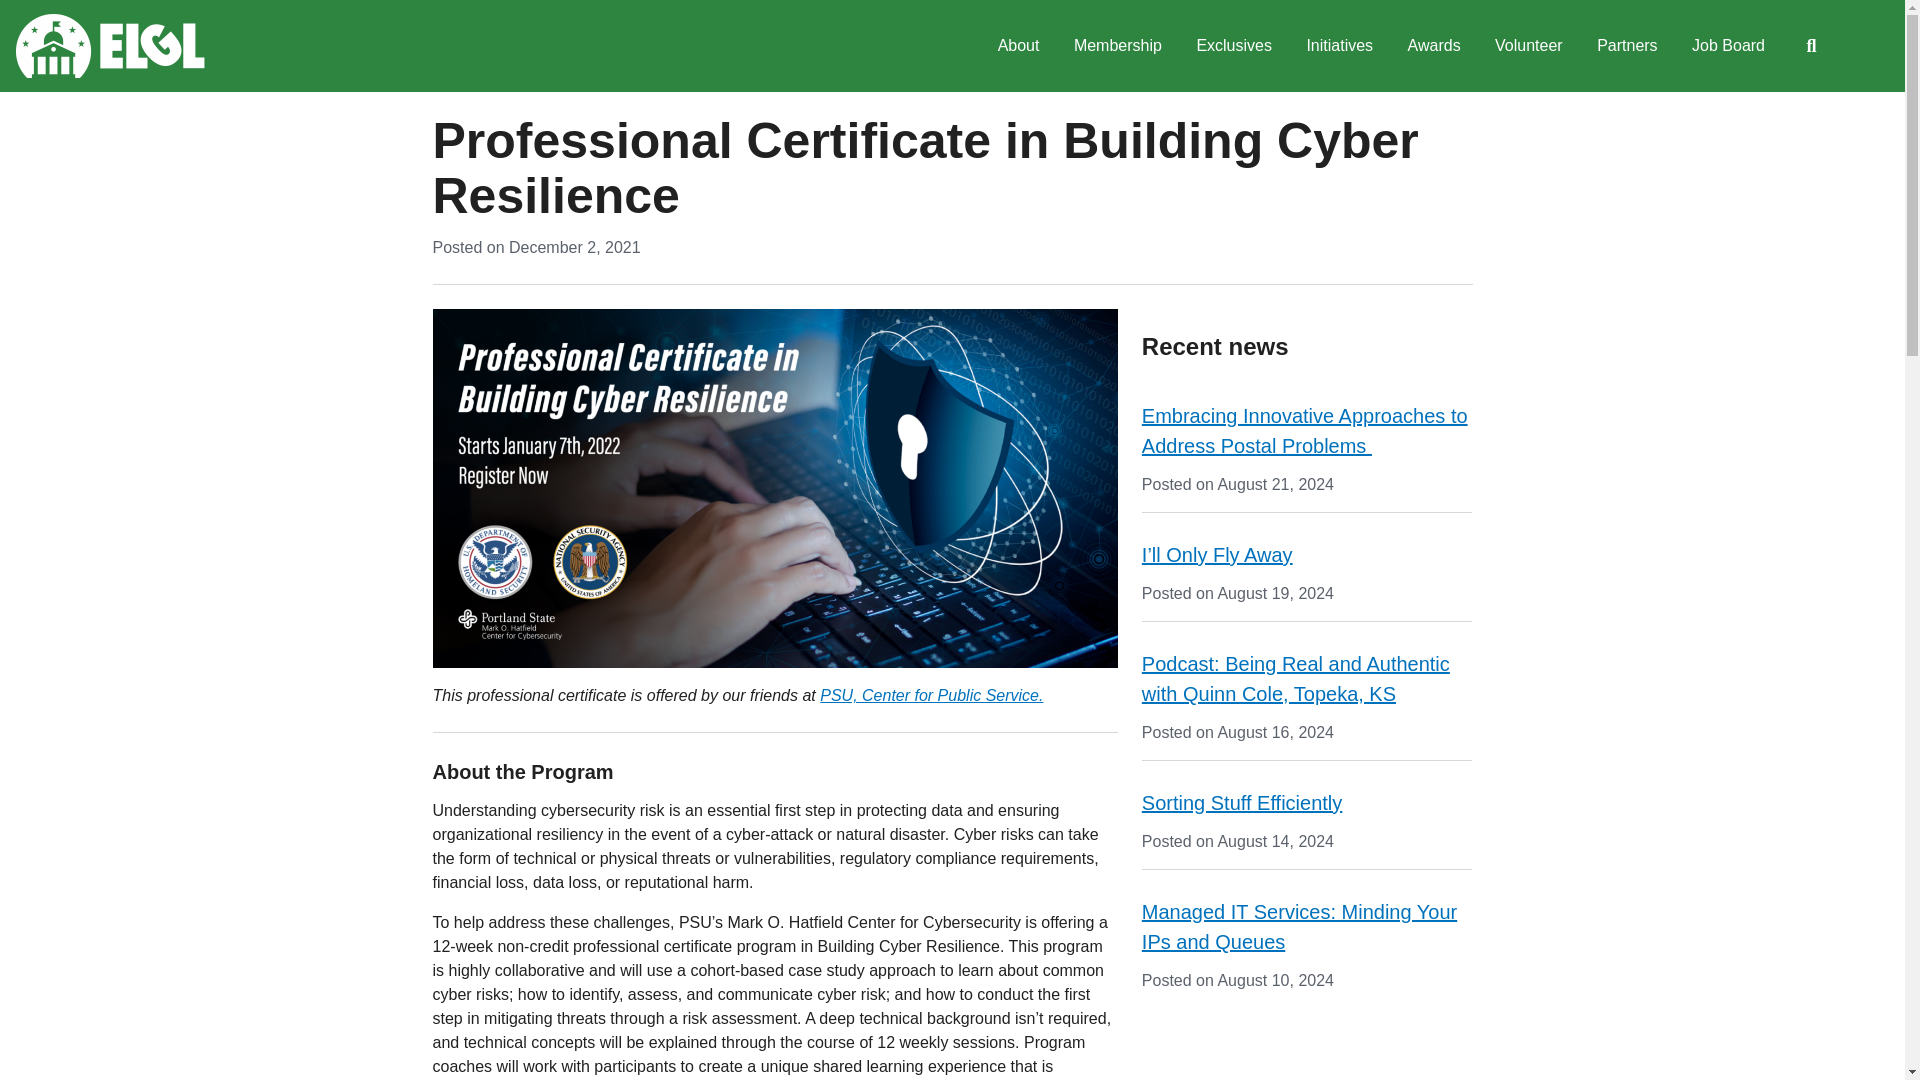 Image resolution: width=1920 pixels, height=1080 pixels. What do you see at coordinates (1810, 46) in the screenshot?
I see `Search` at bounding box center [1810, 46].